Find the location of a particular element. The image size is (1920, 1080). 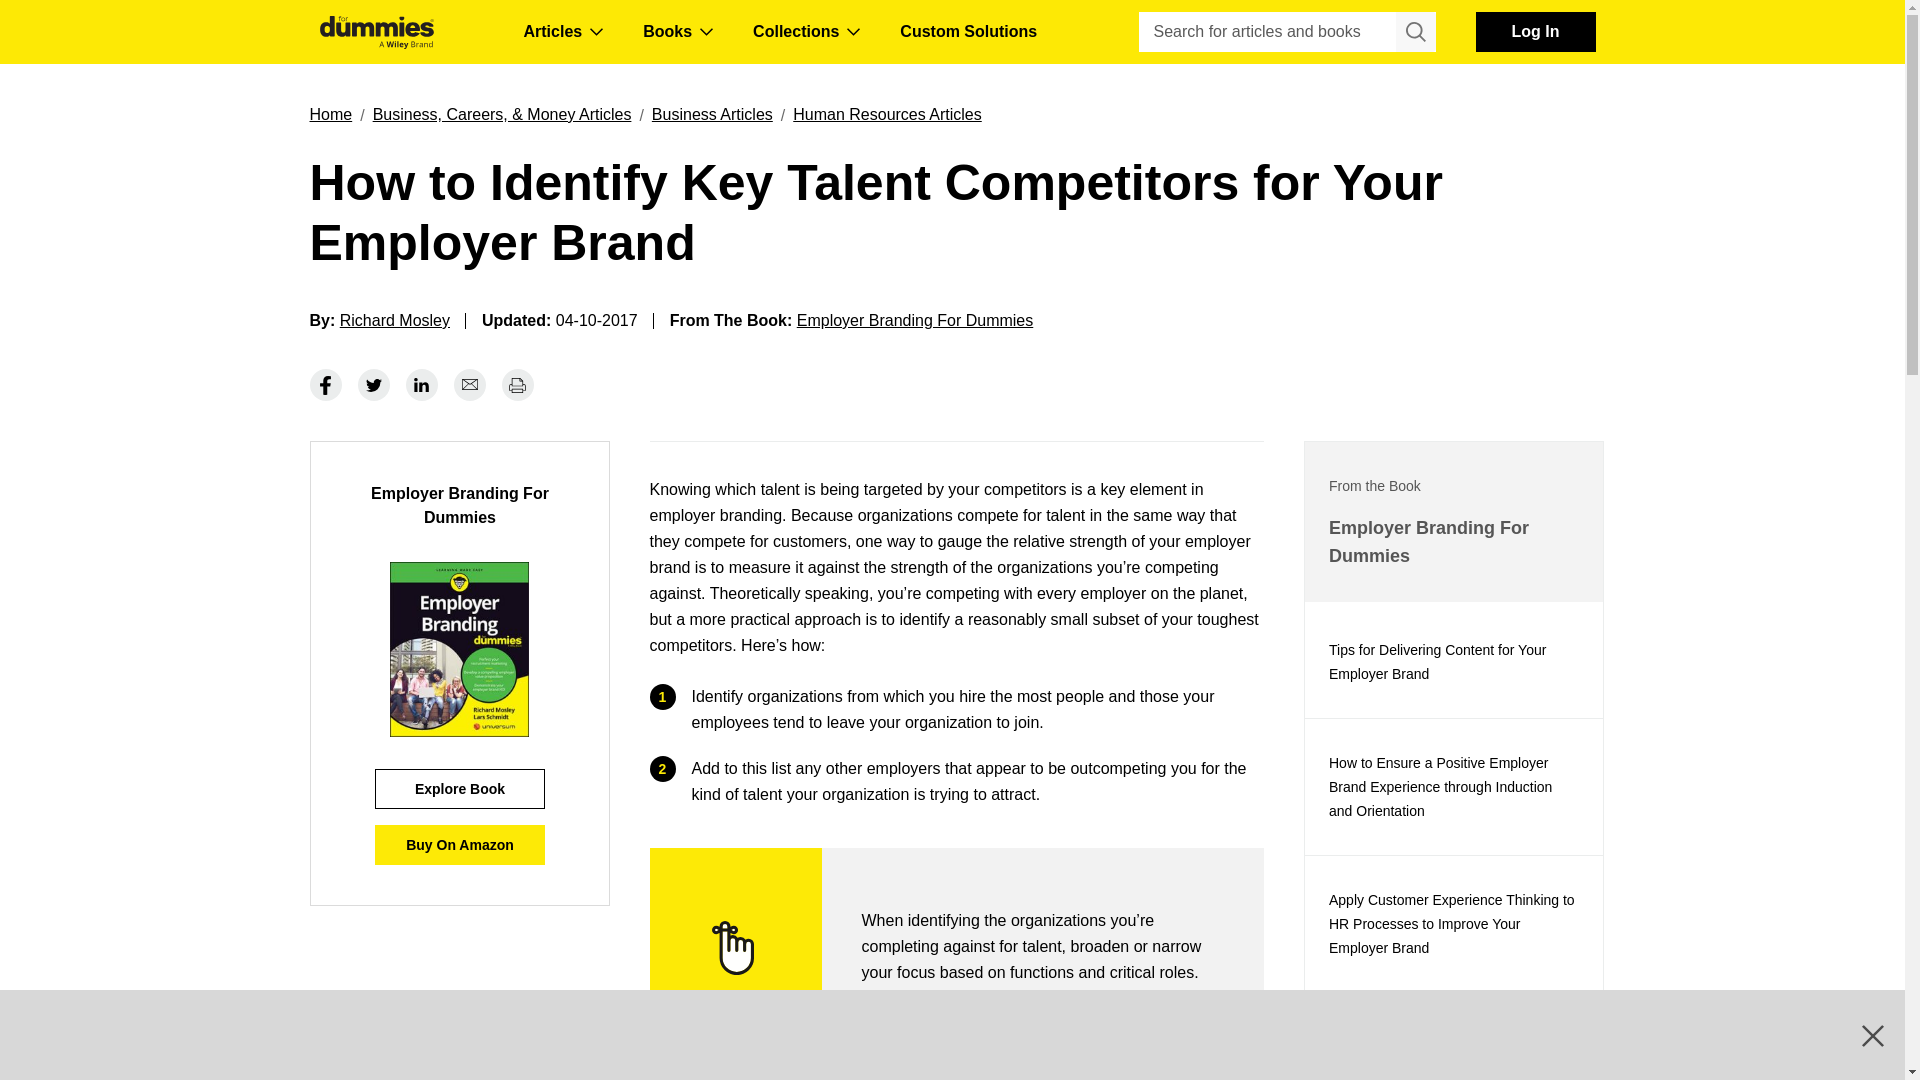

Custom Solutions is located at coordinates (968, 32).